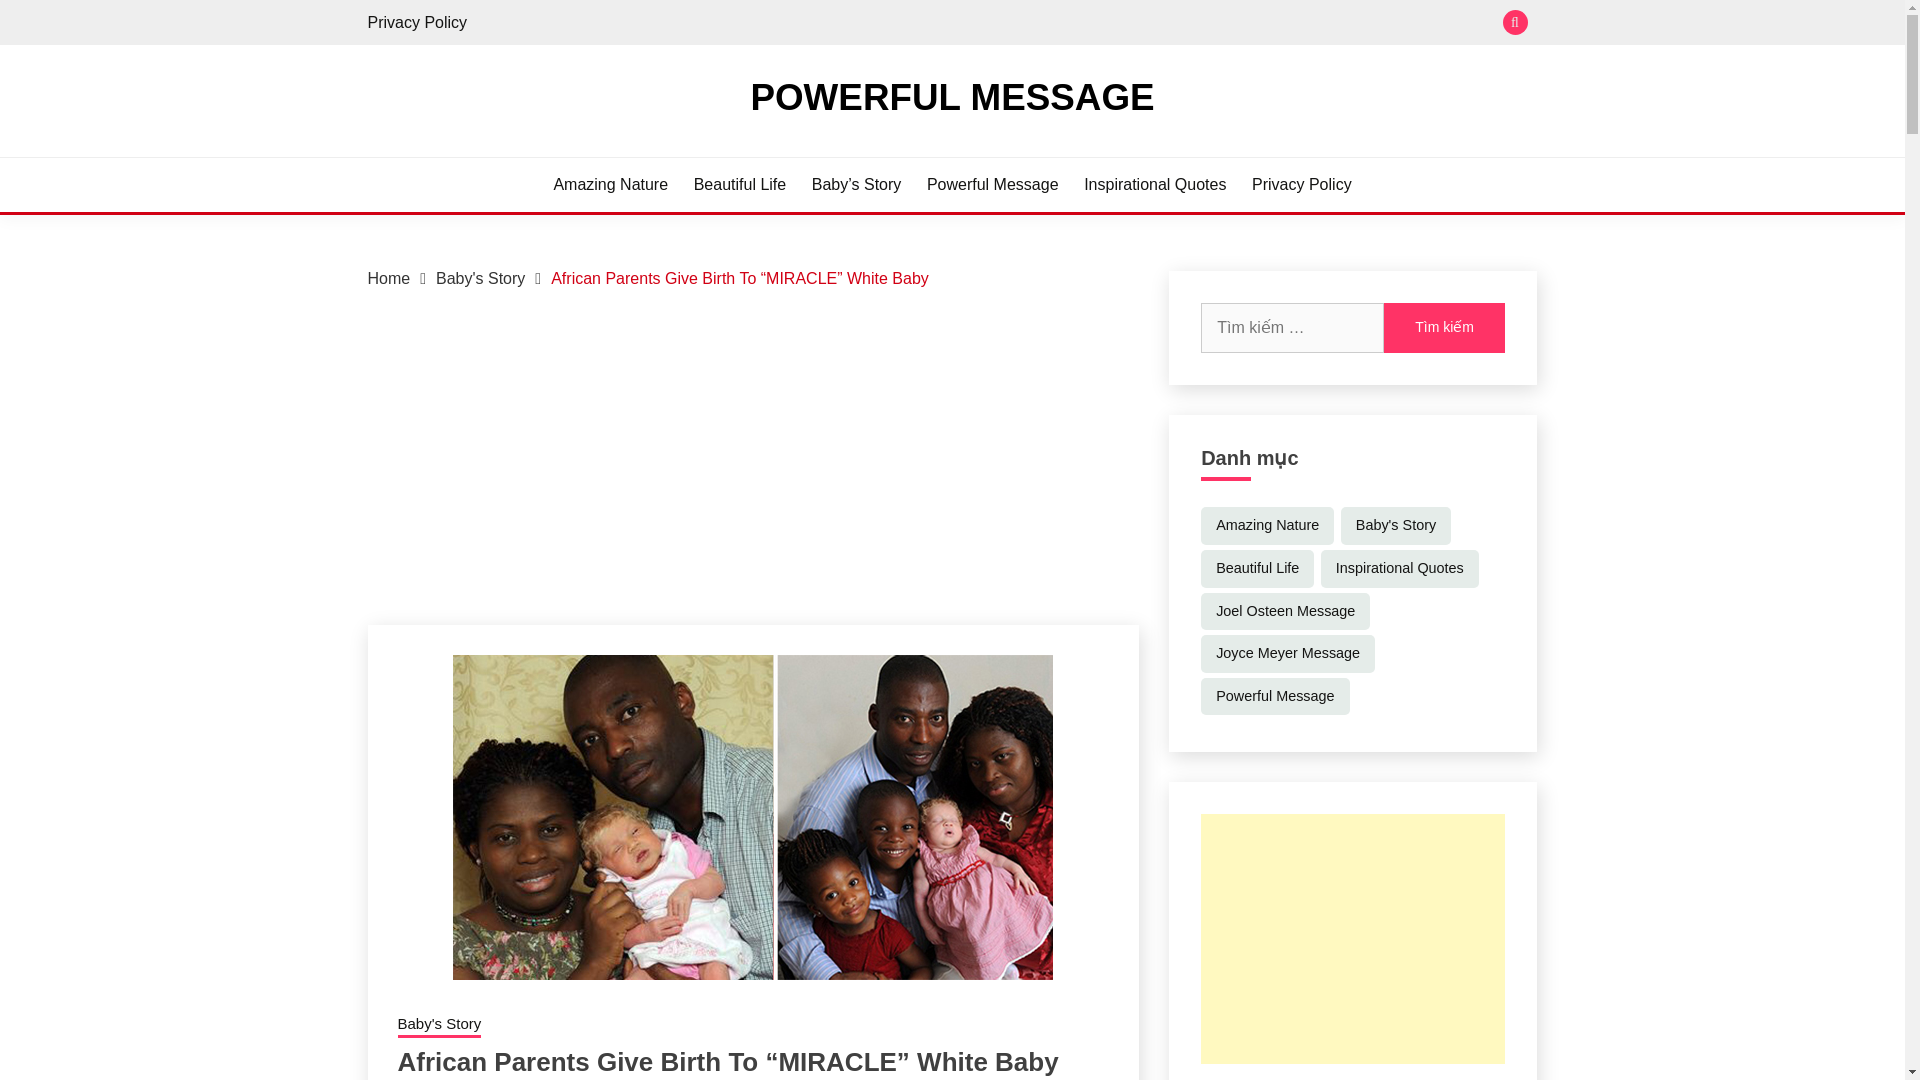 Image resolution: width=1920 pixels, height=1080 pixels. What do you see at coordinates (439, 1026) in the screenshot?
I see `Baby's Story` at bounding box center [439, 1026].